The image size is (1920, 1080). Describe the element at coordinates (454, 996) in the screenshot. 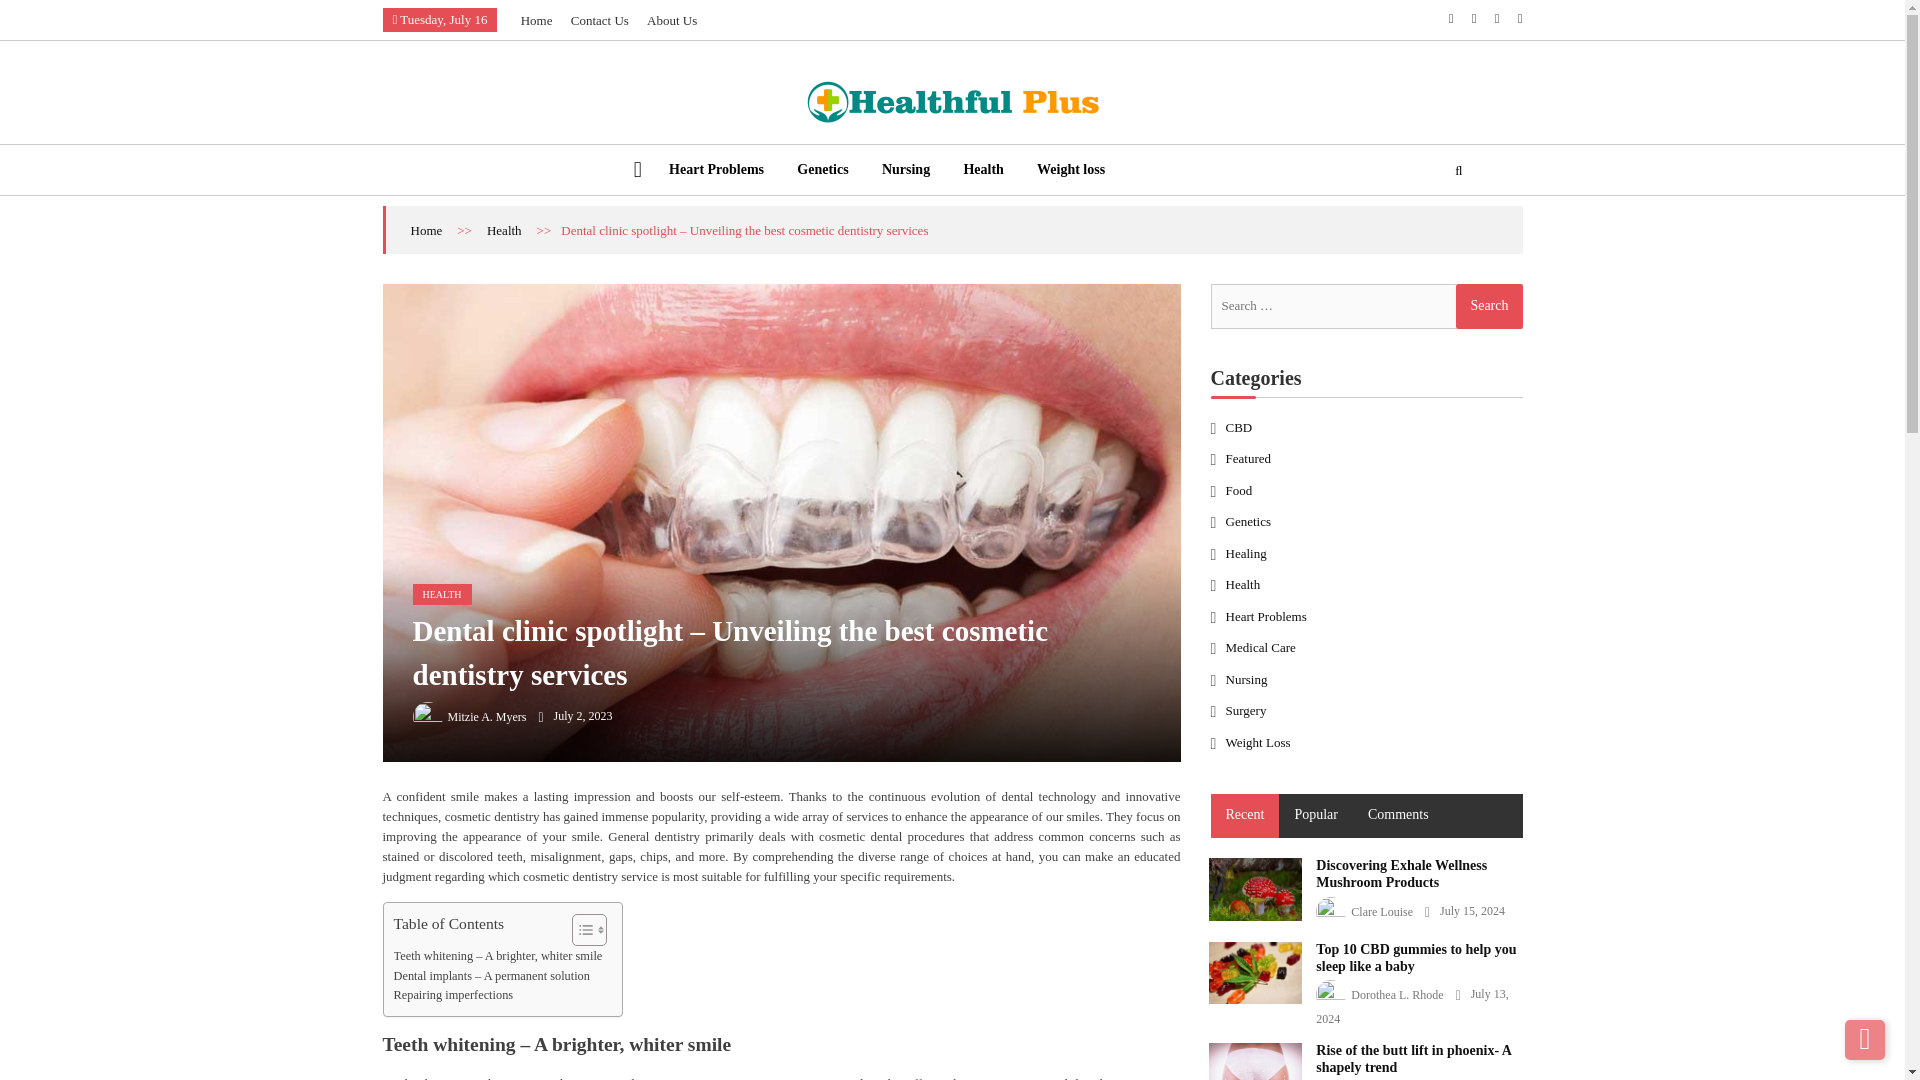

I see `Repairing imperfections` at that location.